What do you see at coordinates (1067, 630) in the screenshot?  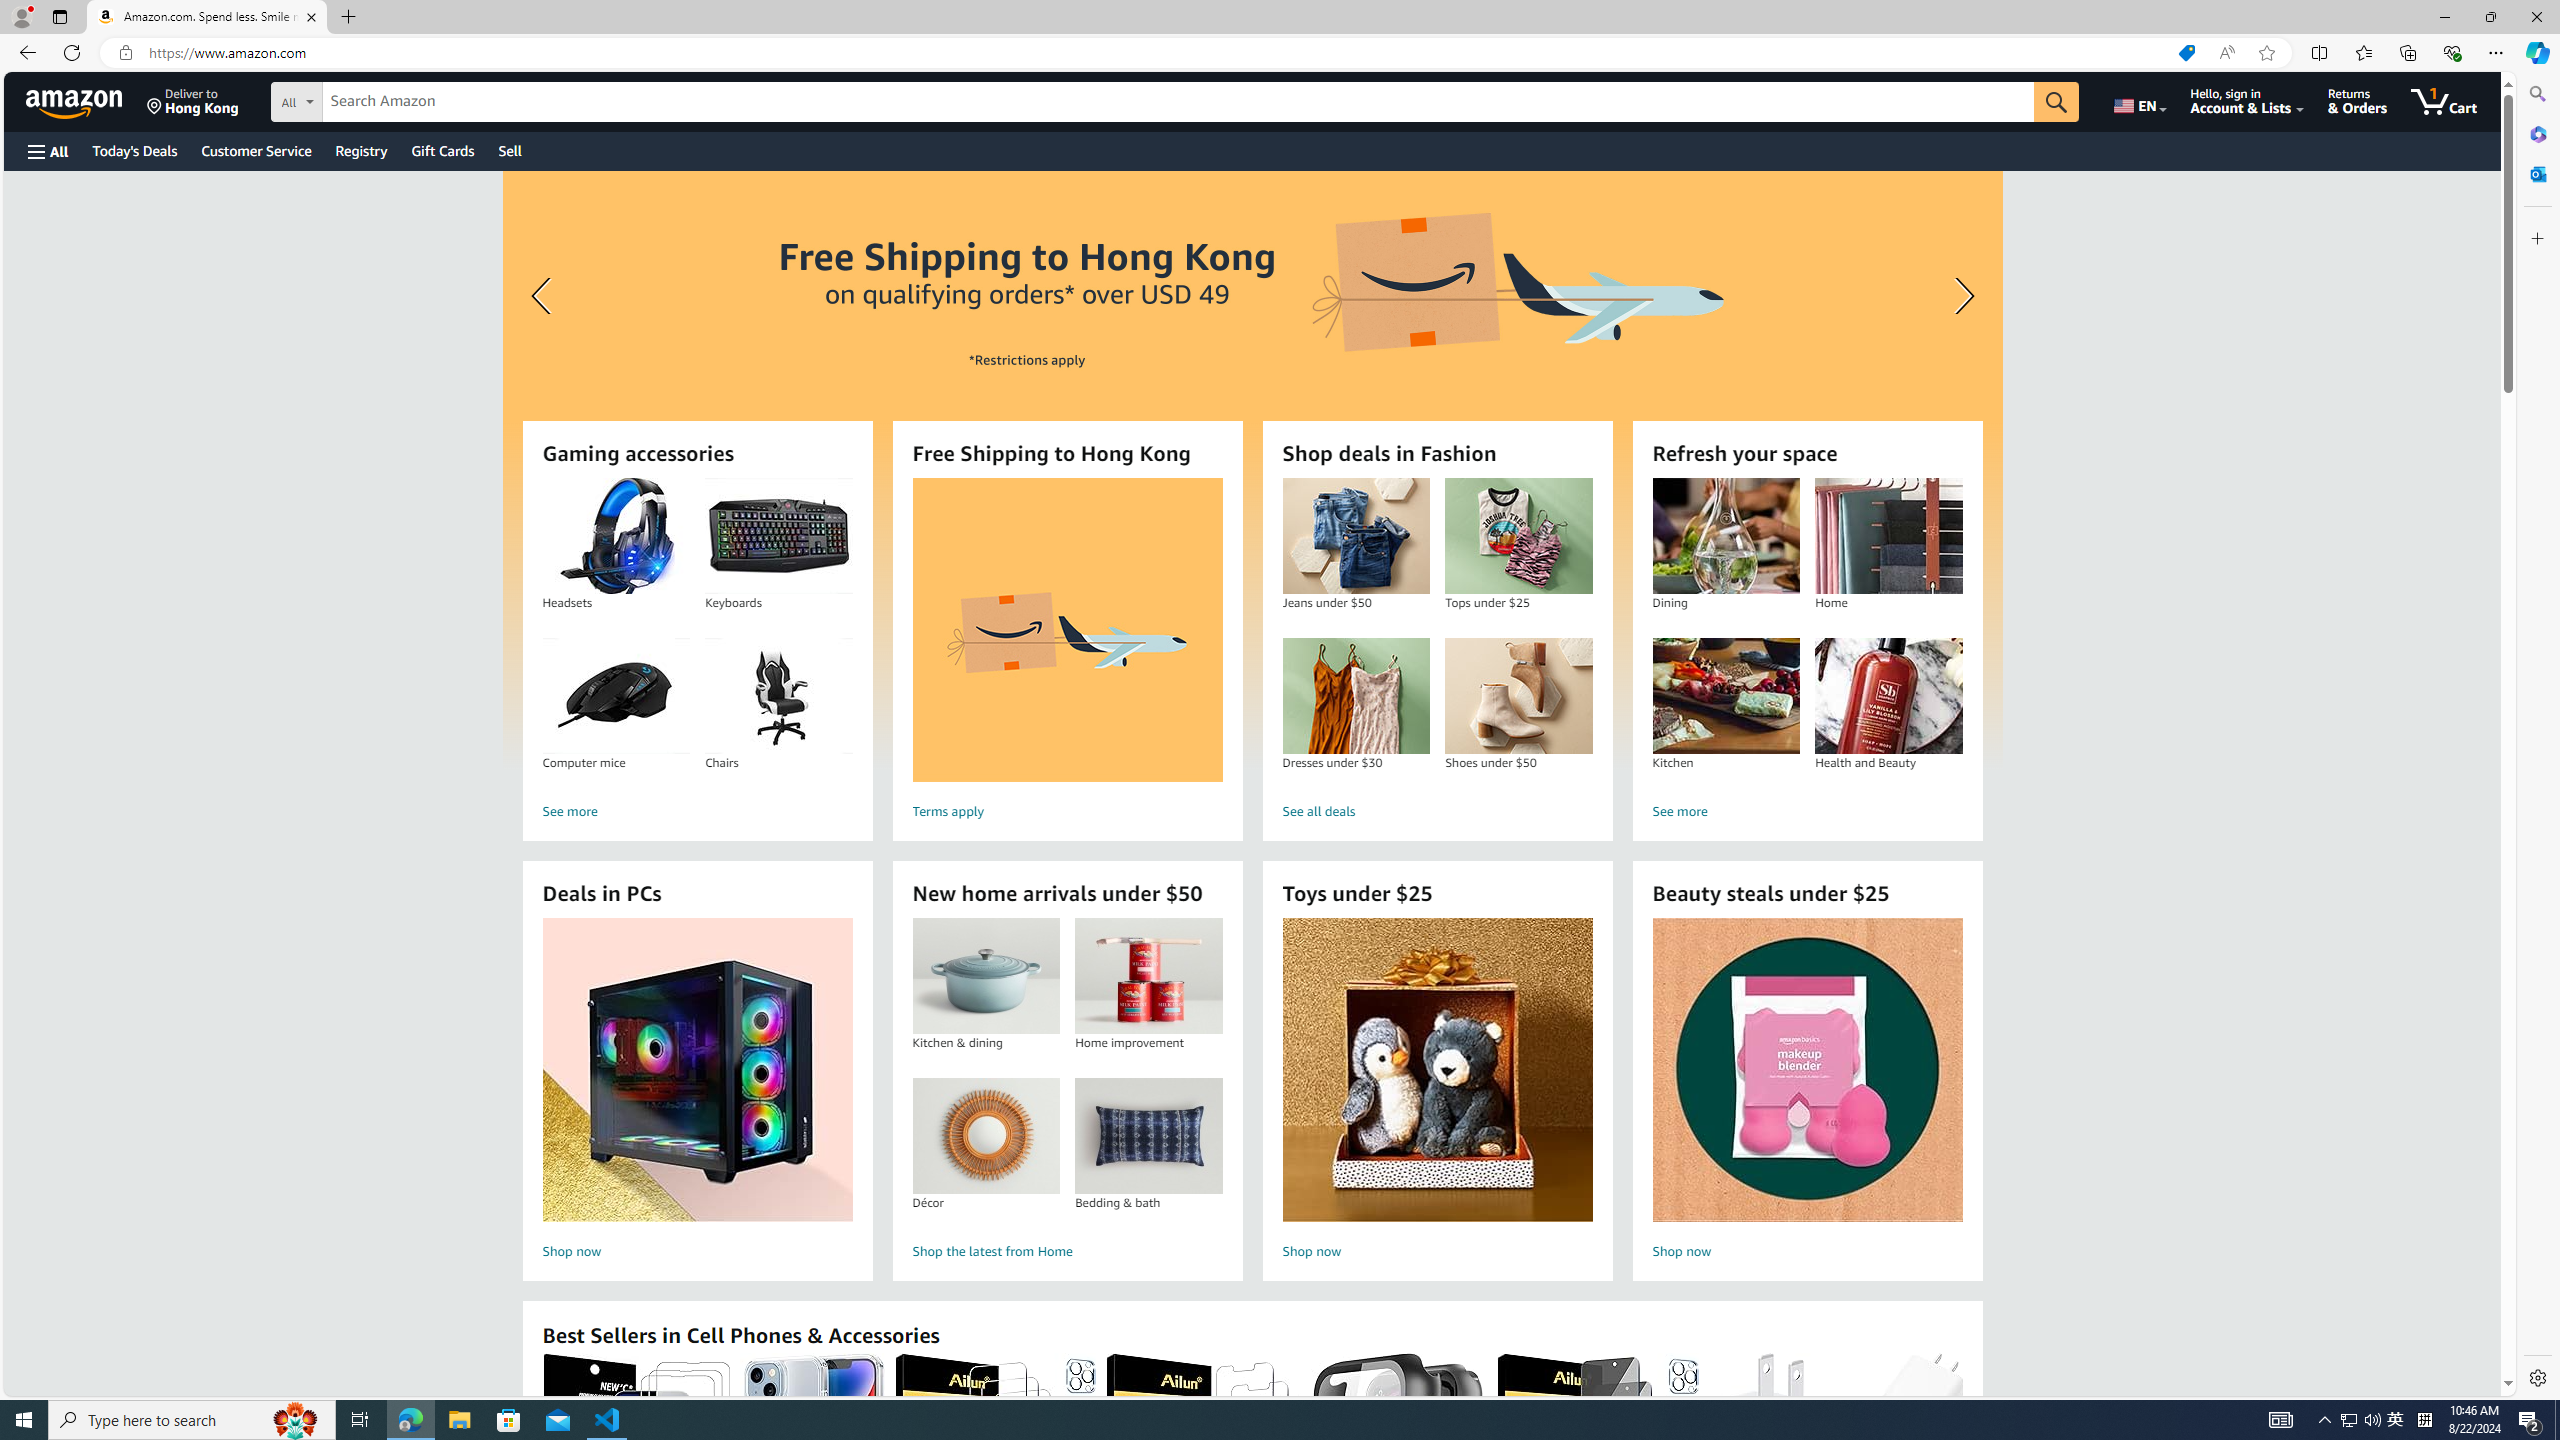 I see `Free Shipping to Hong Kong` at bounding box center [1067, 630].